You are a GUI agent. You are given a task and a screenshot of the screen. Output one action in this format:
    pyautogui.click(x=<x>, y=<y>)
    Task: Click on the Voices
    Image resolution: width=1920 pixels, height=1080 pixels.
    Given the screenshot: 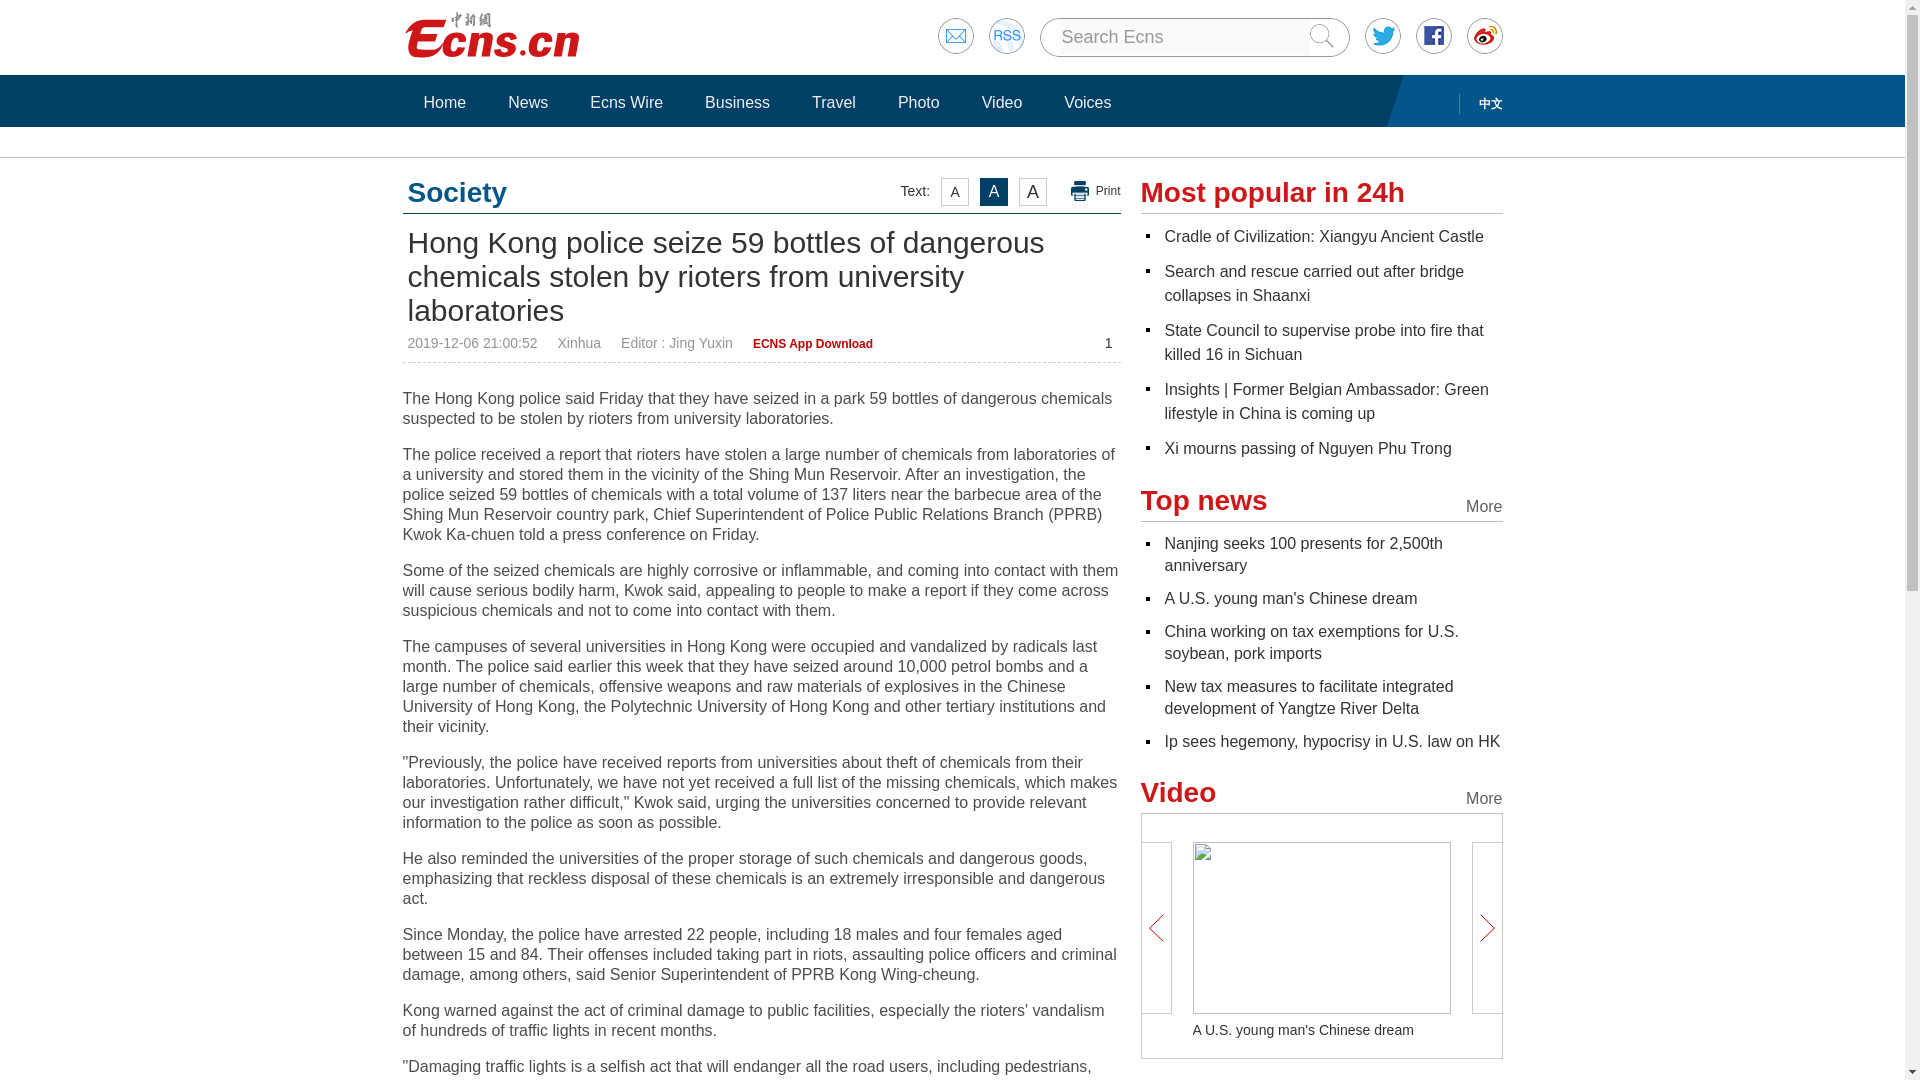 What is the action you would take?
    pyautogui.click(x=1086, y=102)
    